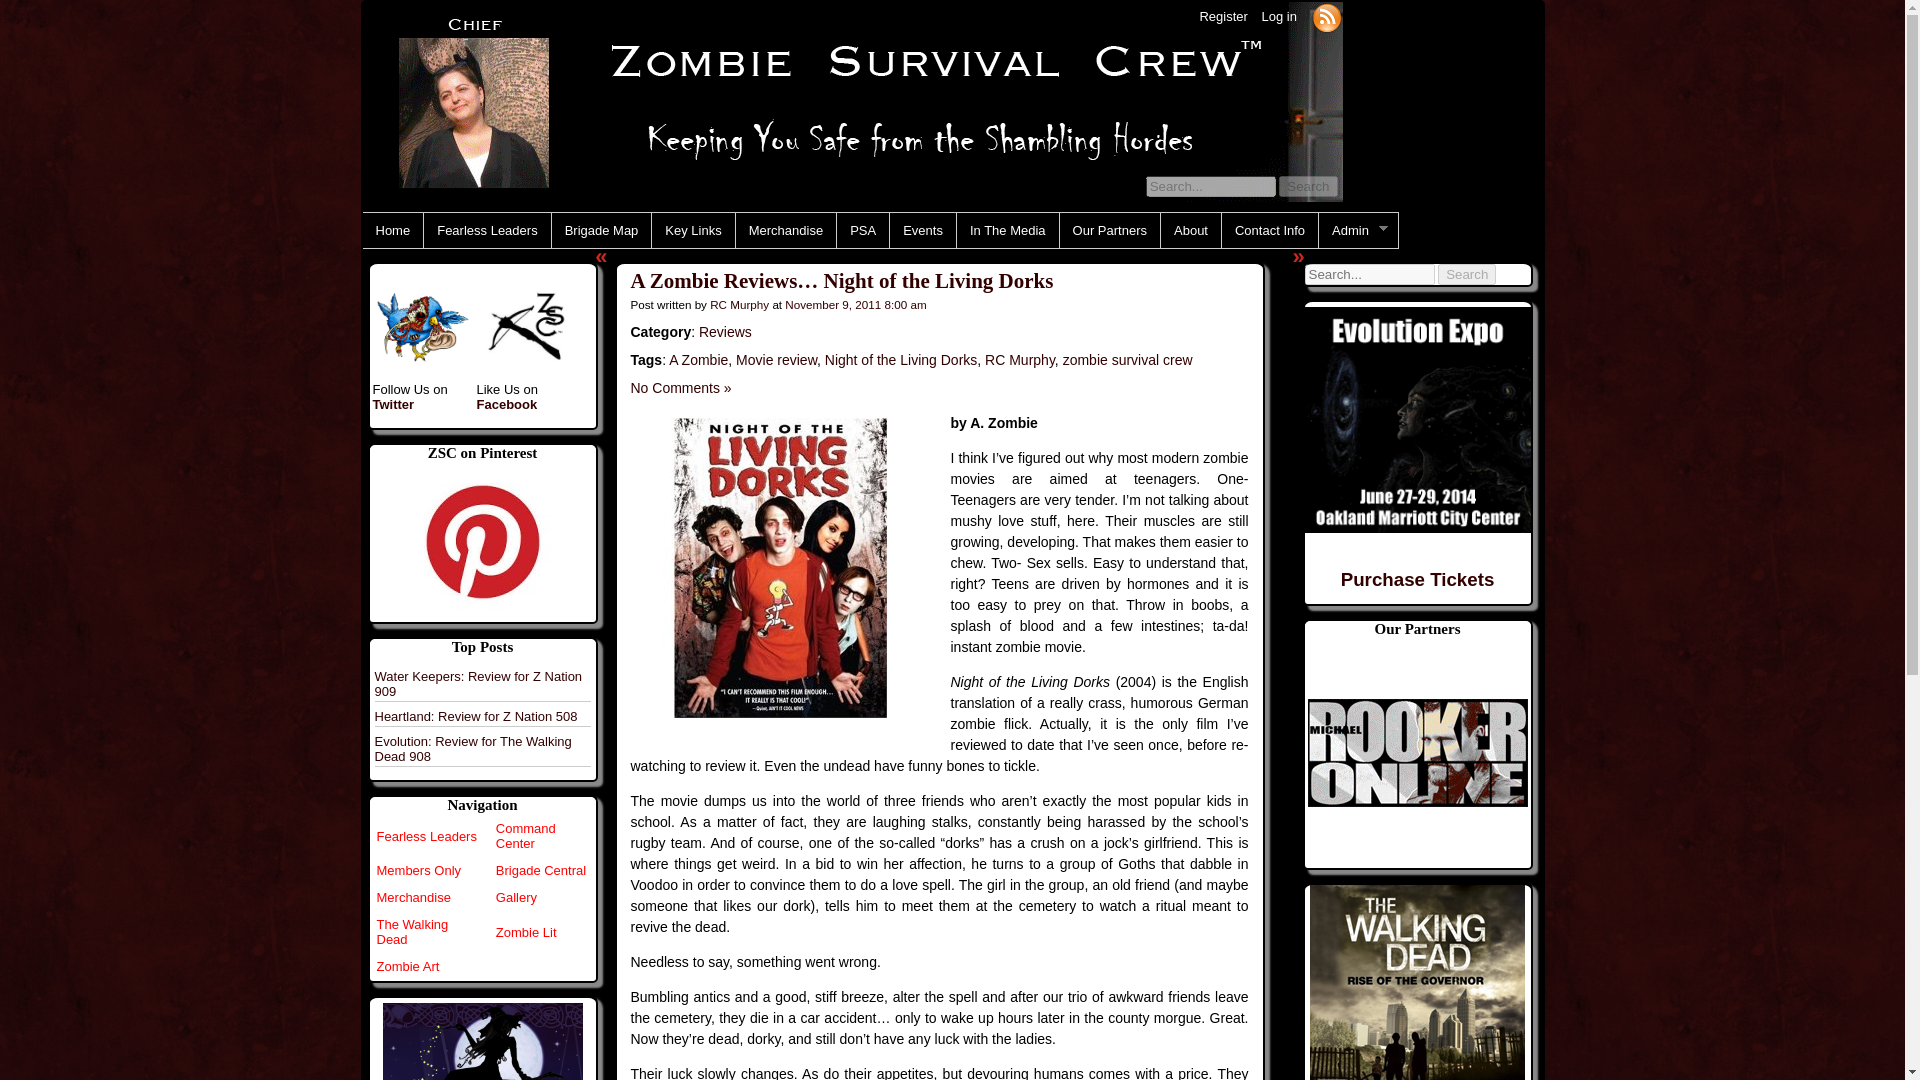  Describe the element at coordinates (412, 932) in the screenshot. I see `The Walking Dead` at that location.